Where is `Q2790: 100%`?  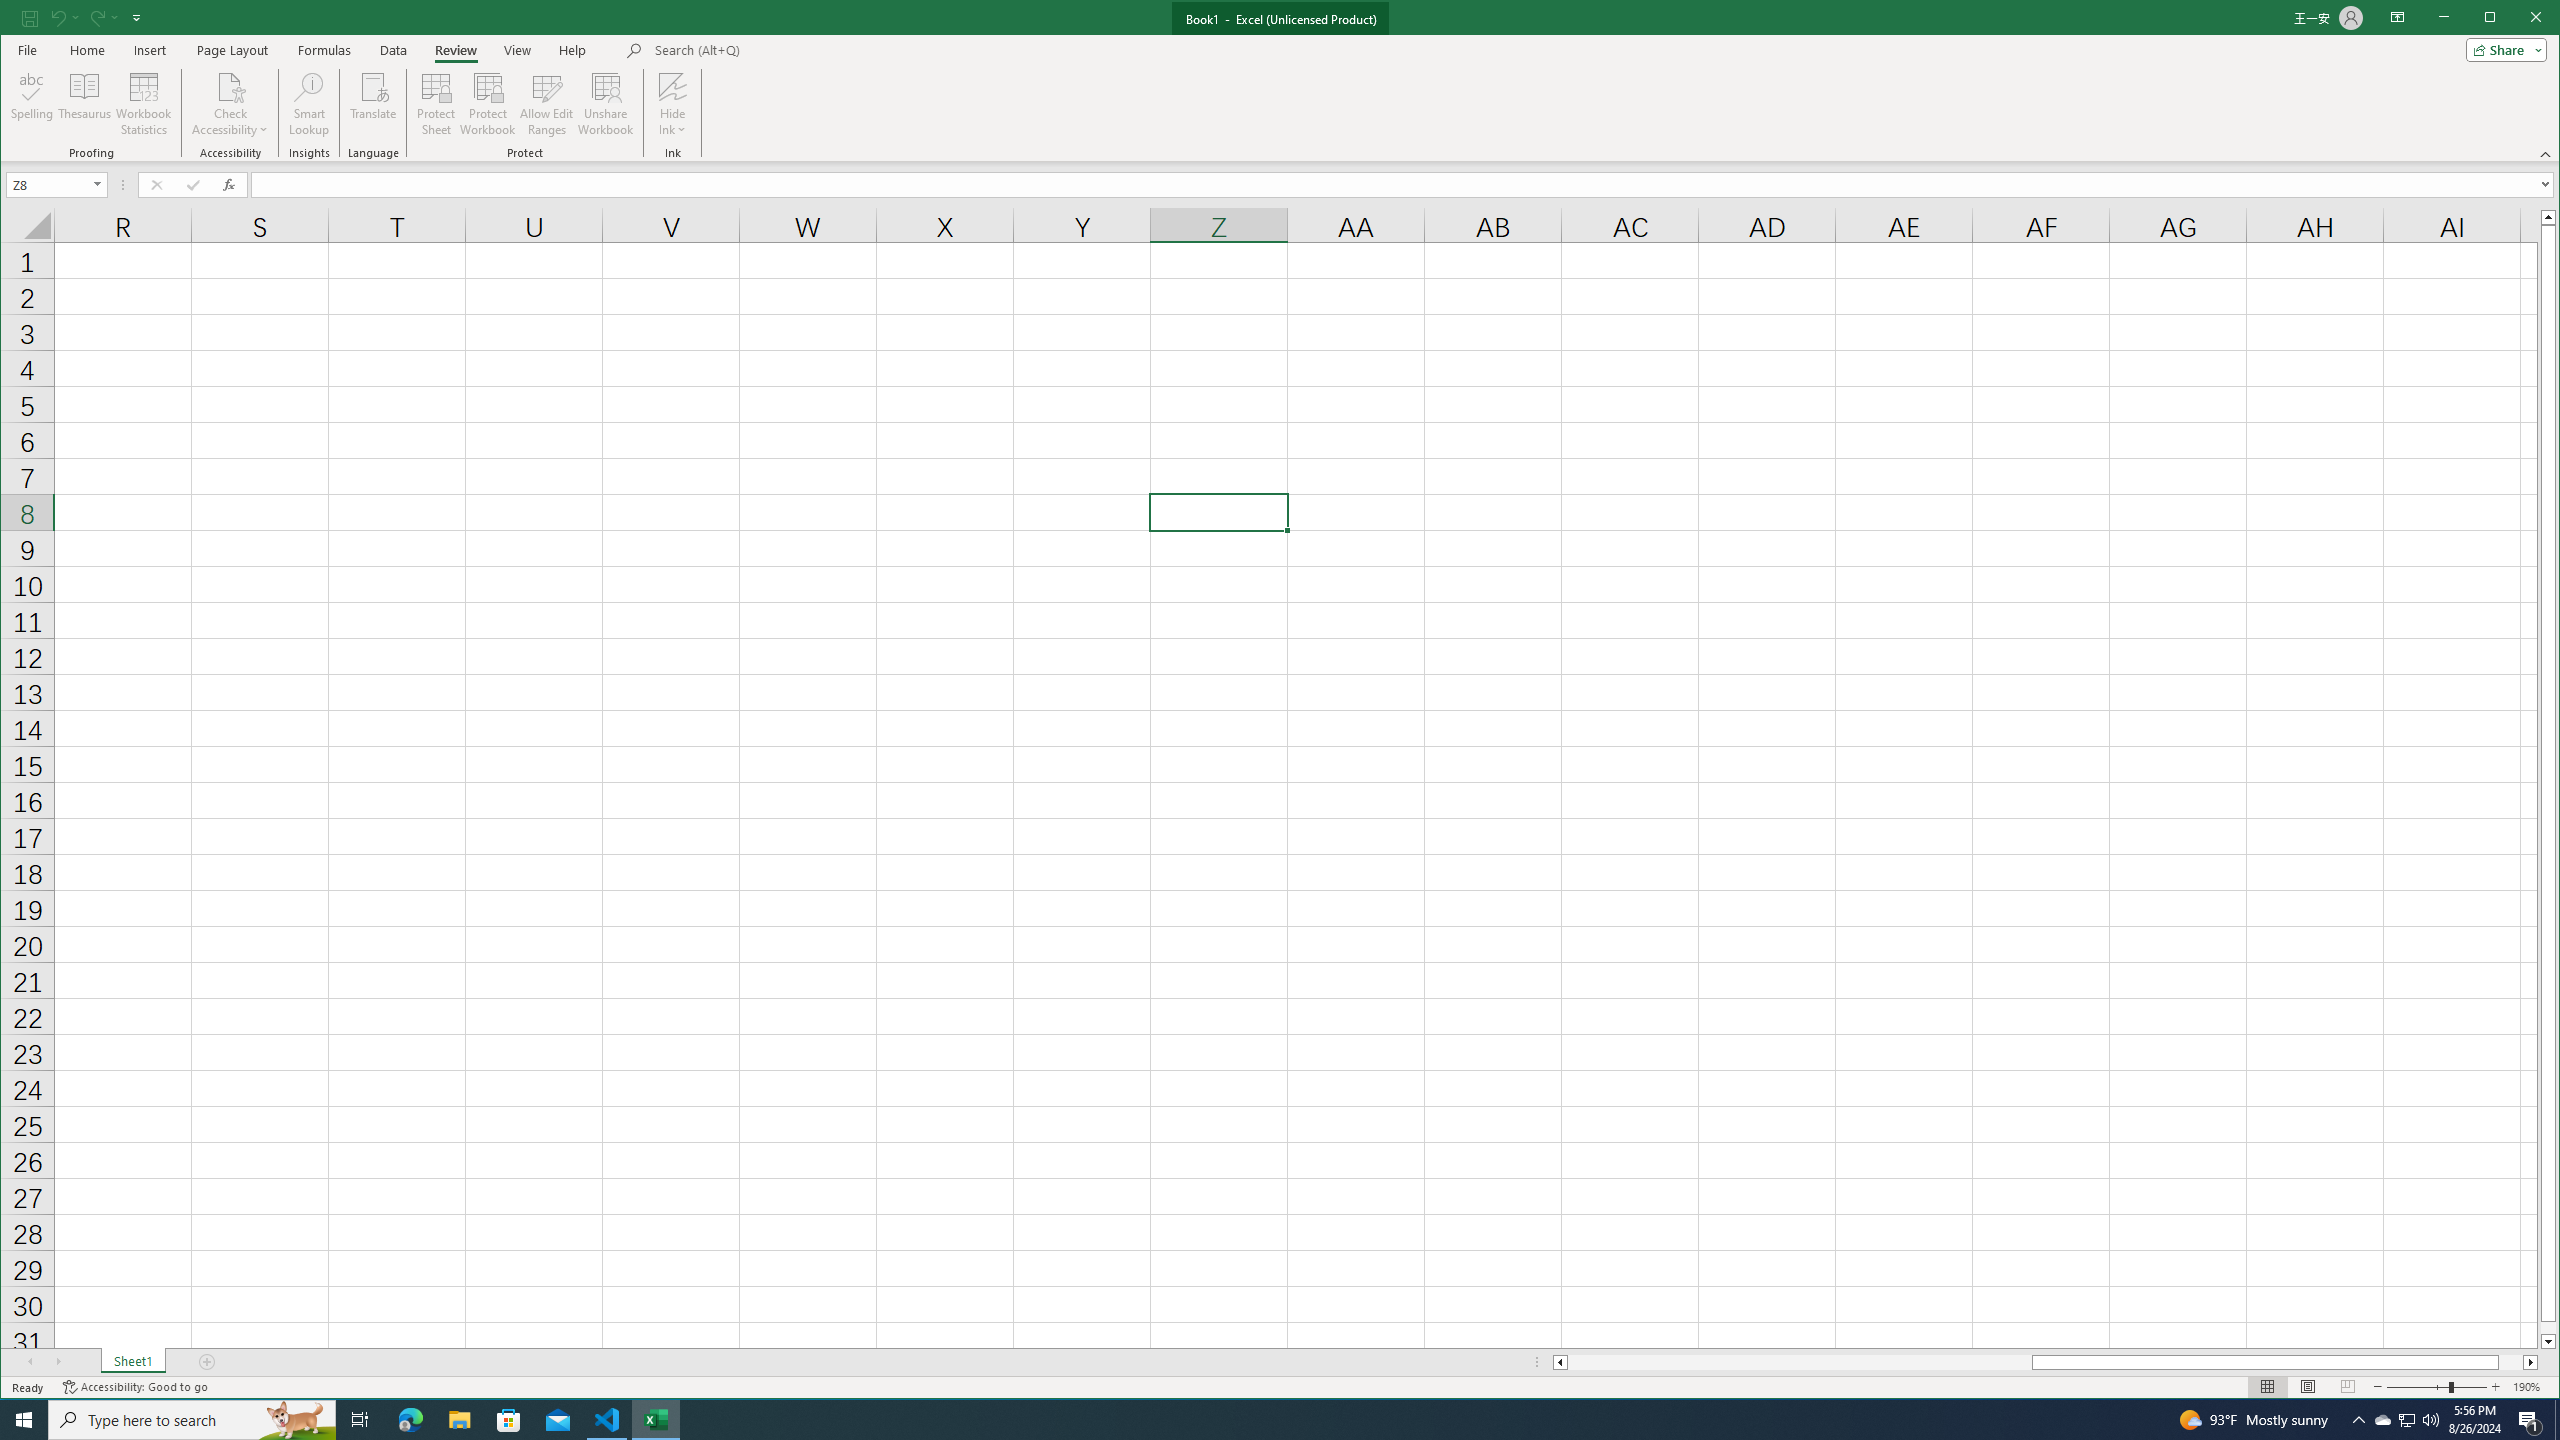
Q2790: 100% is located at coordinates (2430, 1420).